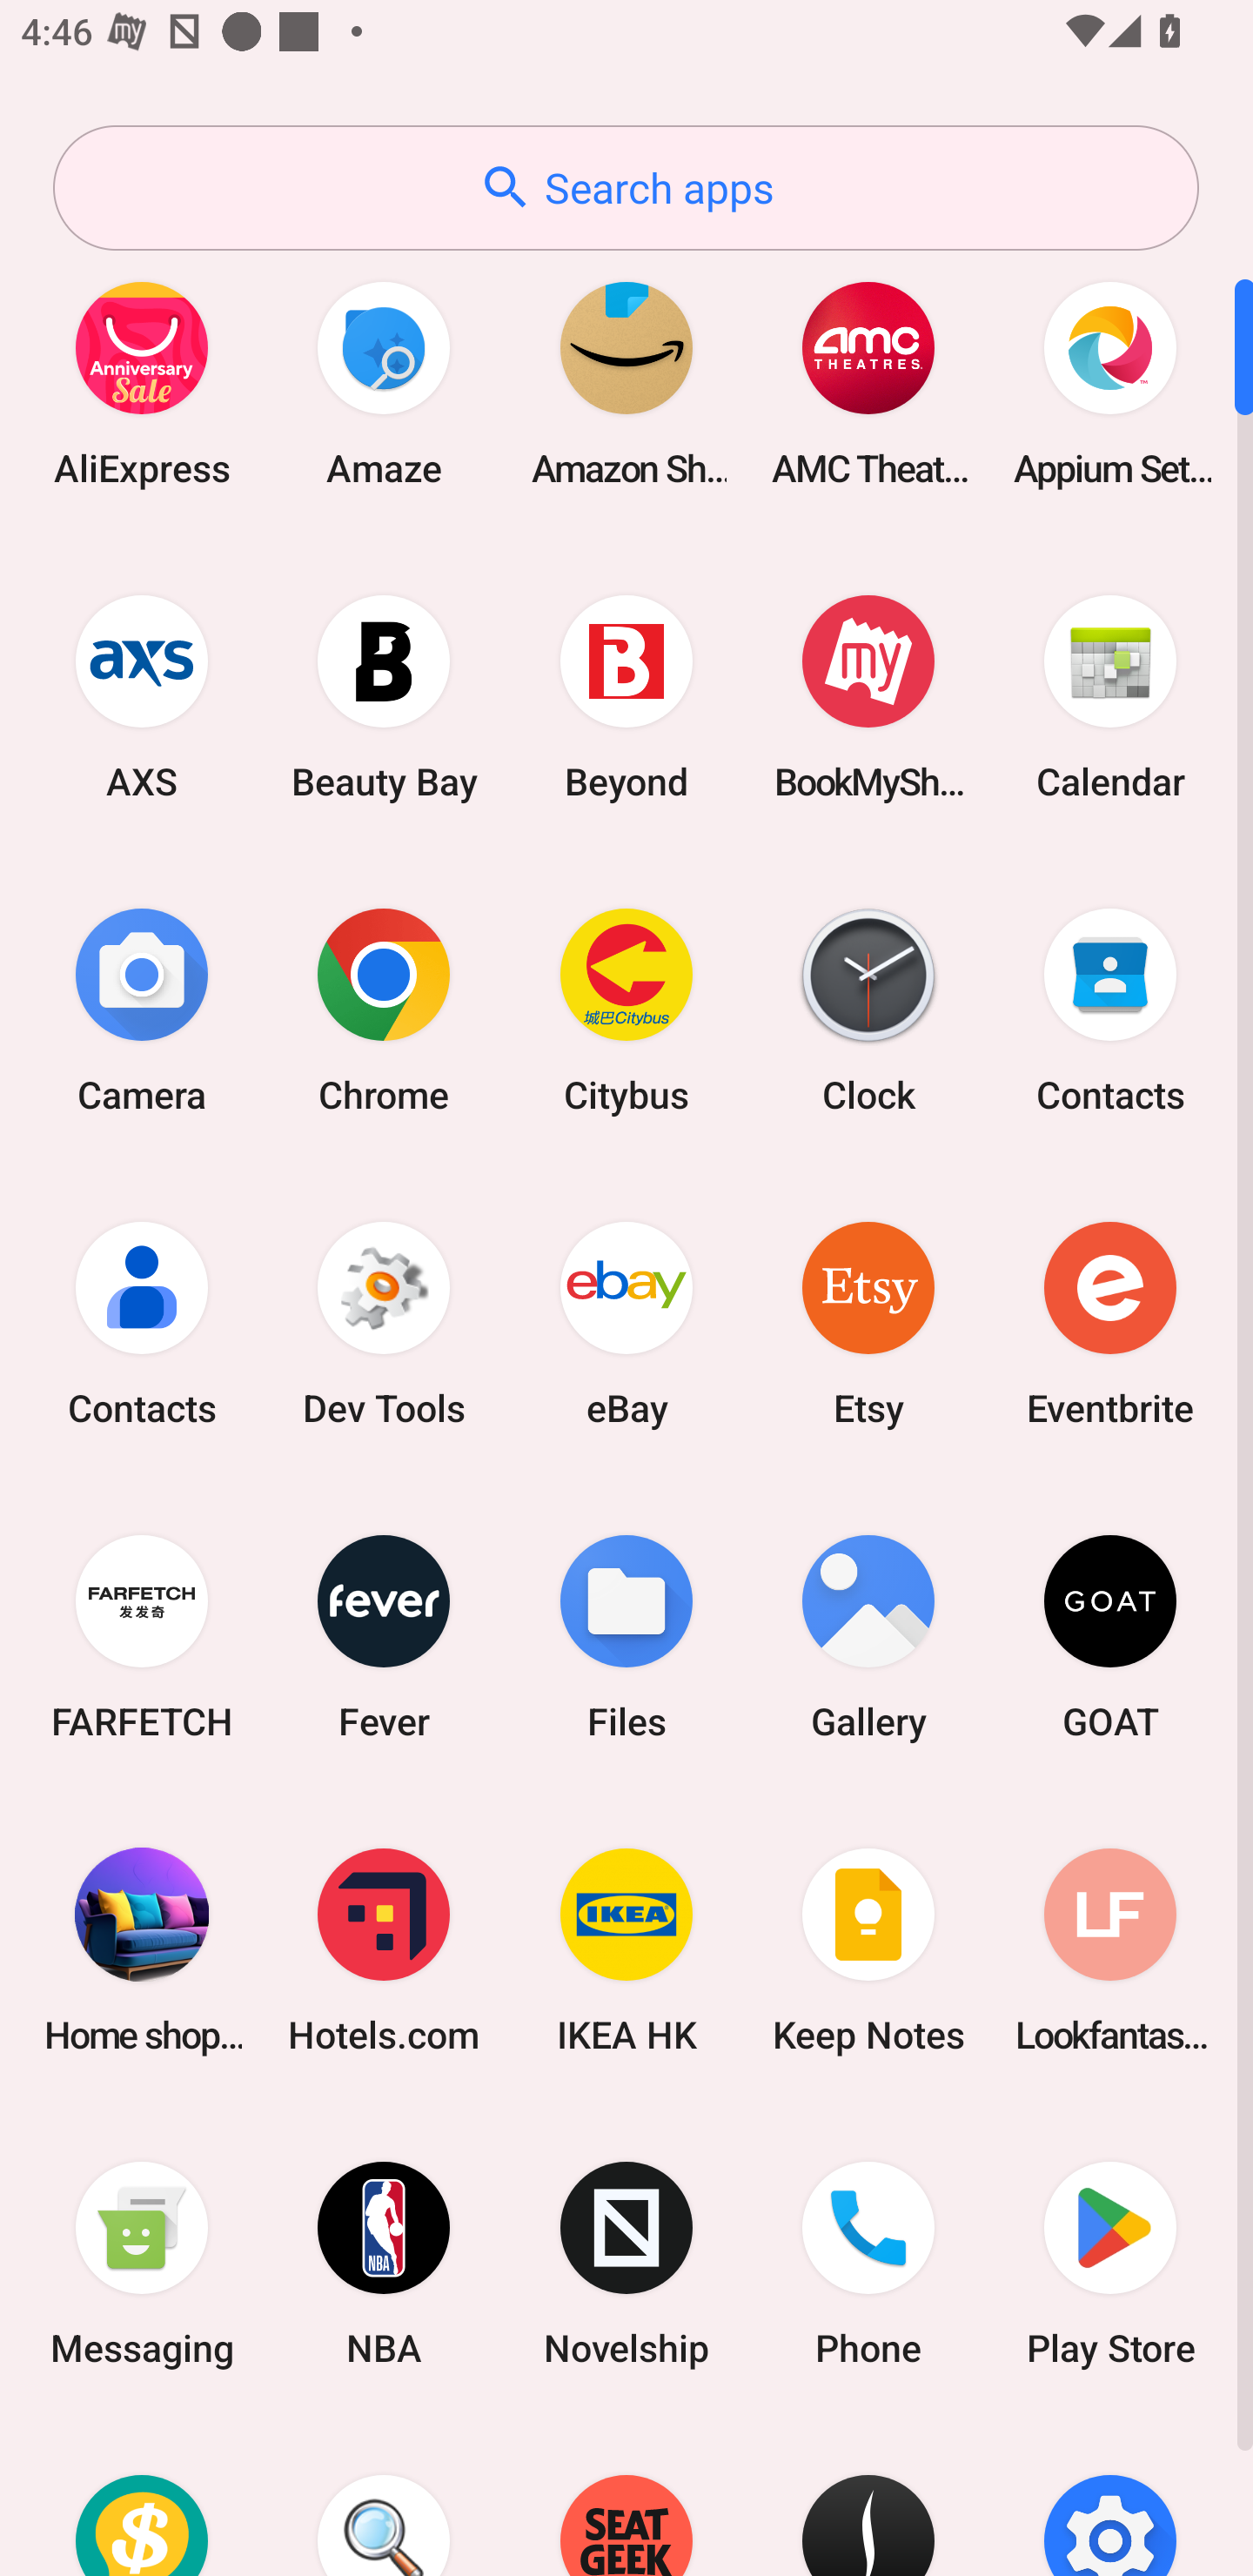 The image size is (1253, 2576). Describe the element at coordinates (384, 1949) in the screenshot. I see `Hotels.com` at that location.